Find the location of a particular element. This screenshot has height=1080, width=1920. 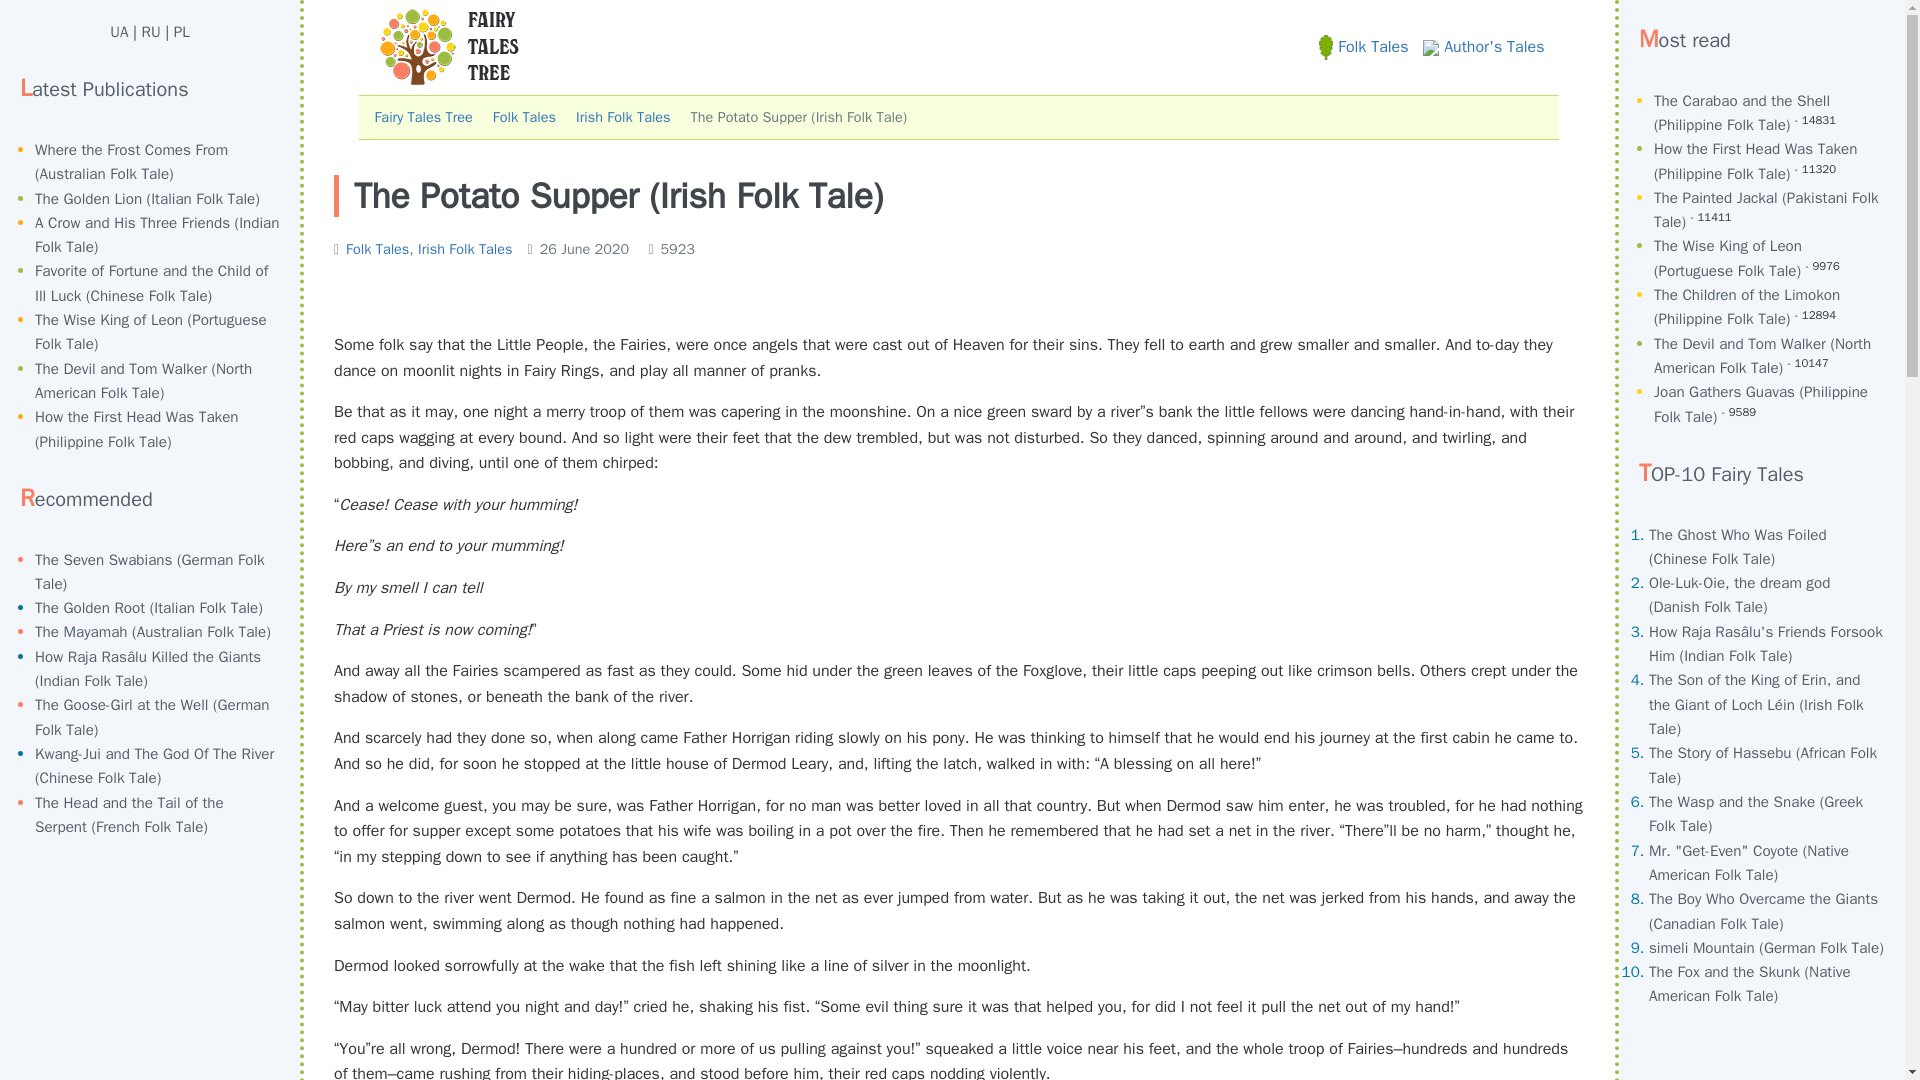

Fairy Tales Tree is located at coordinates (423, 117).